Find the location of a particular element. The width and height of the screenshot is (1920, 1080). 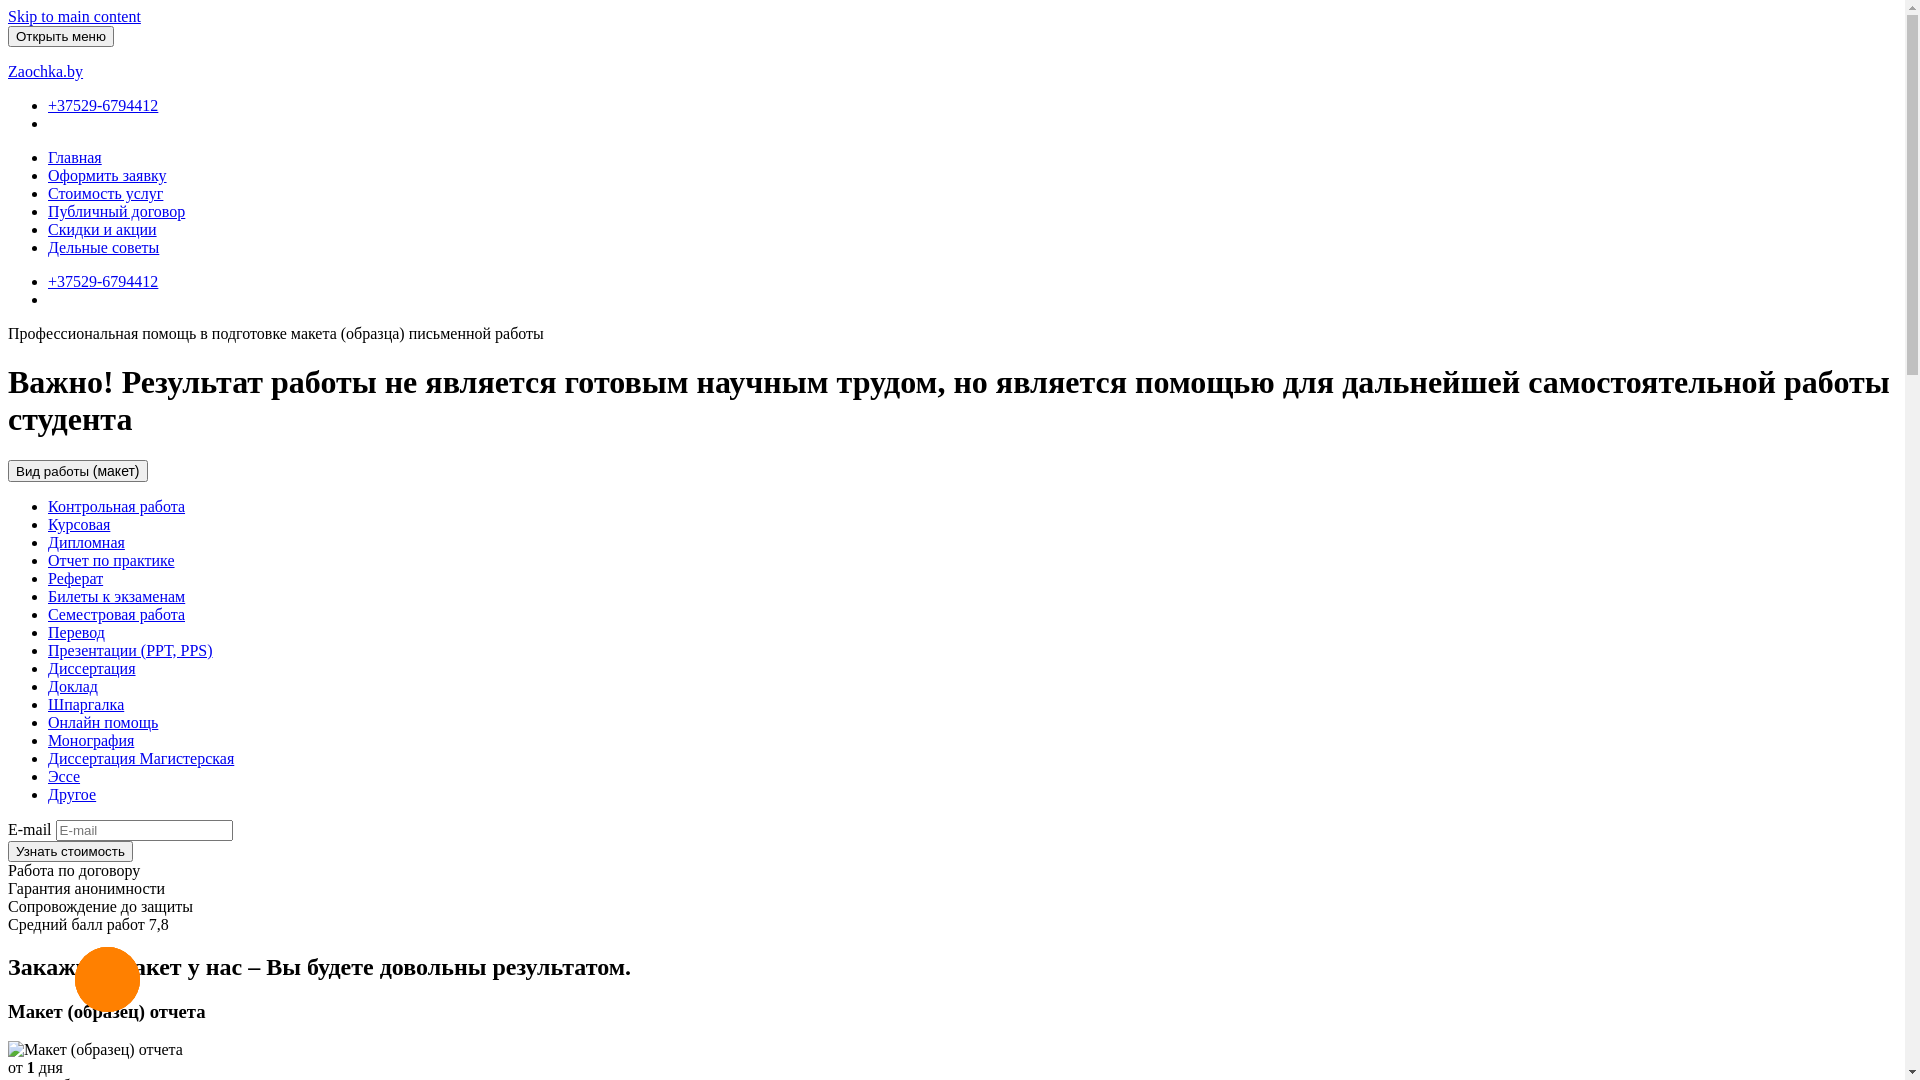

+37529-6794412 is located at coordinates (103, 106).